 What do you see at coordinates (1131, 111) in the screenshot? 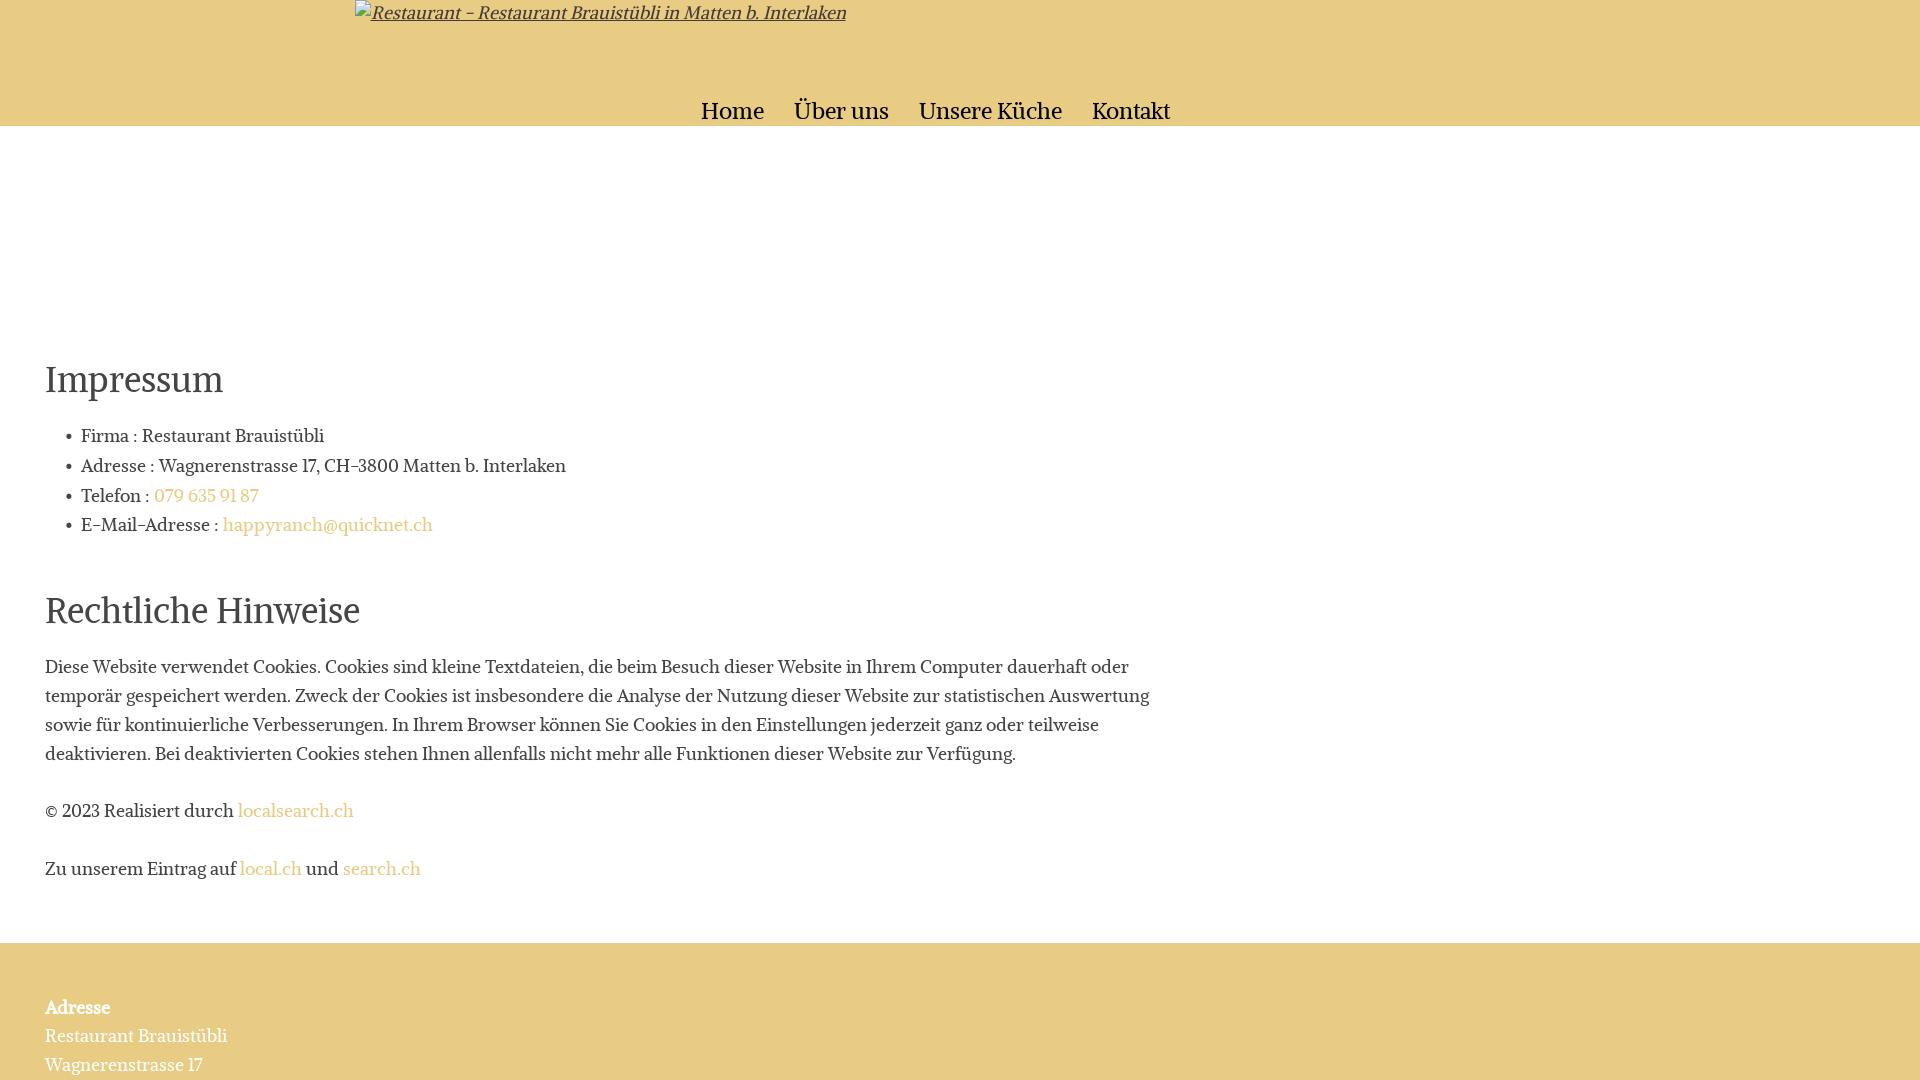
I see `Kontakt` at bounding box center [1131, 111].